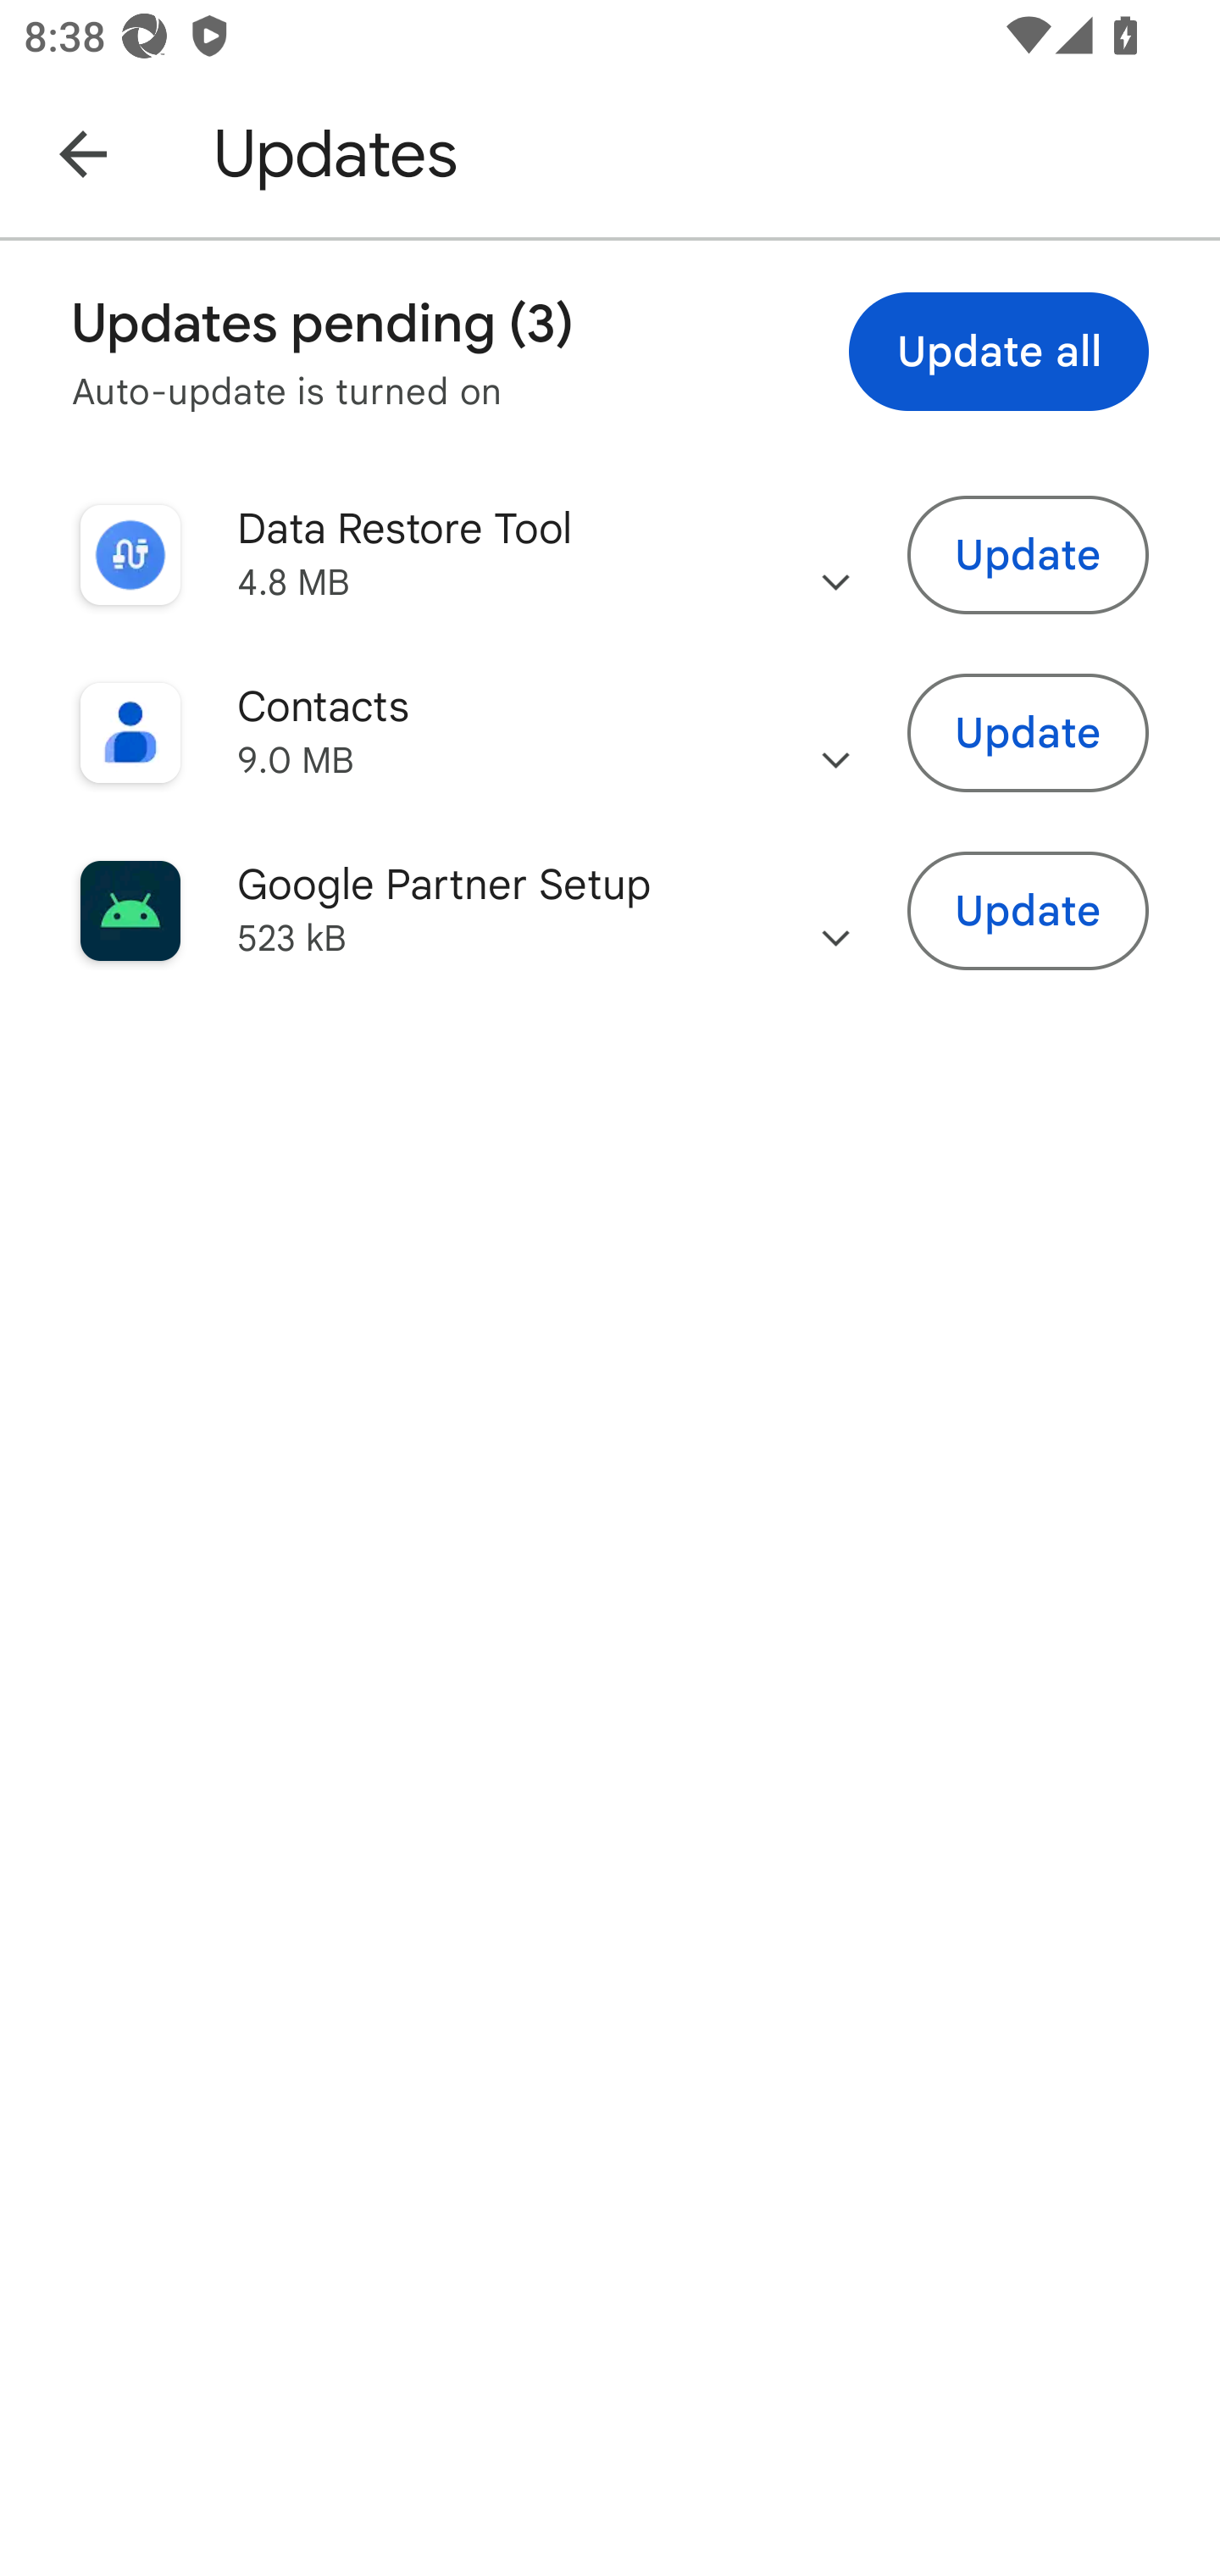 The height and width of the screenshot is (2576, 1220). Describe the element at coordinates (83, 153) in the screenshot. I see `Navigate up` at that location.